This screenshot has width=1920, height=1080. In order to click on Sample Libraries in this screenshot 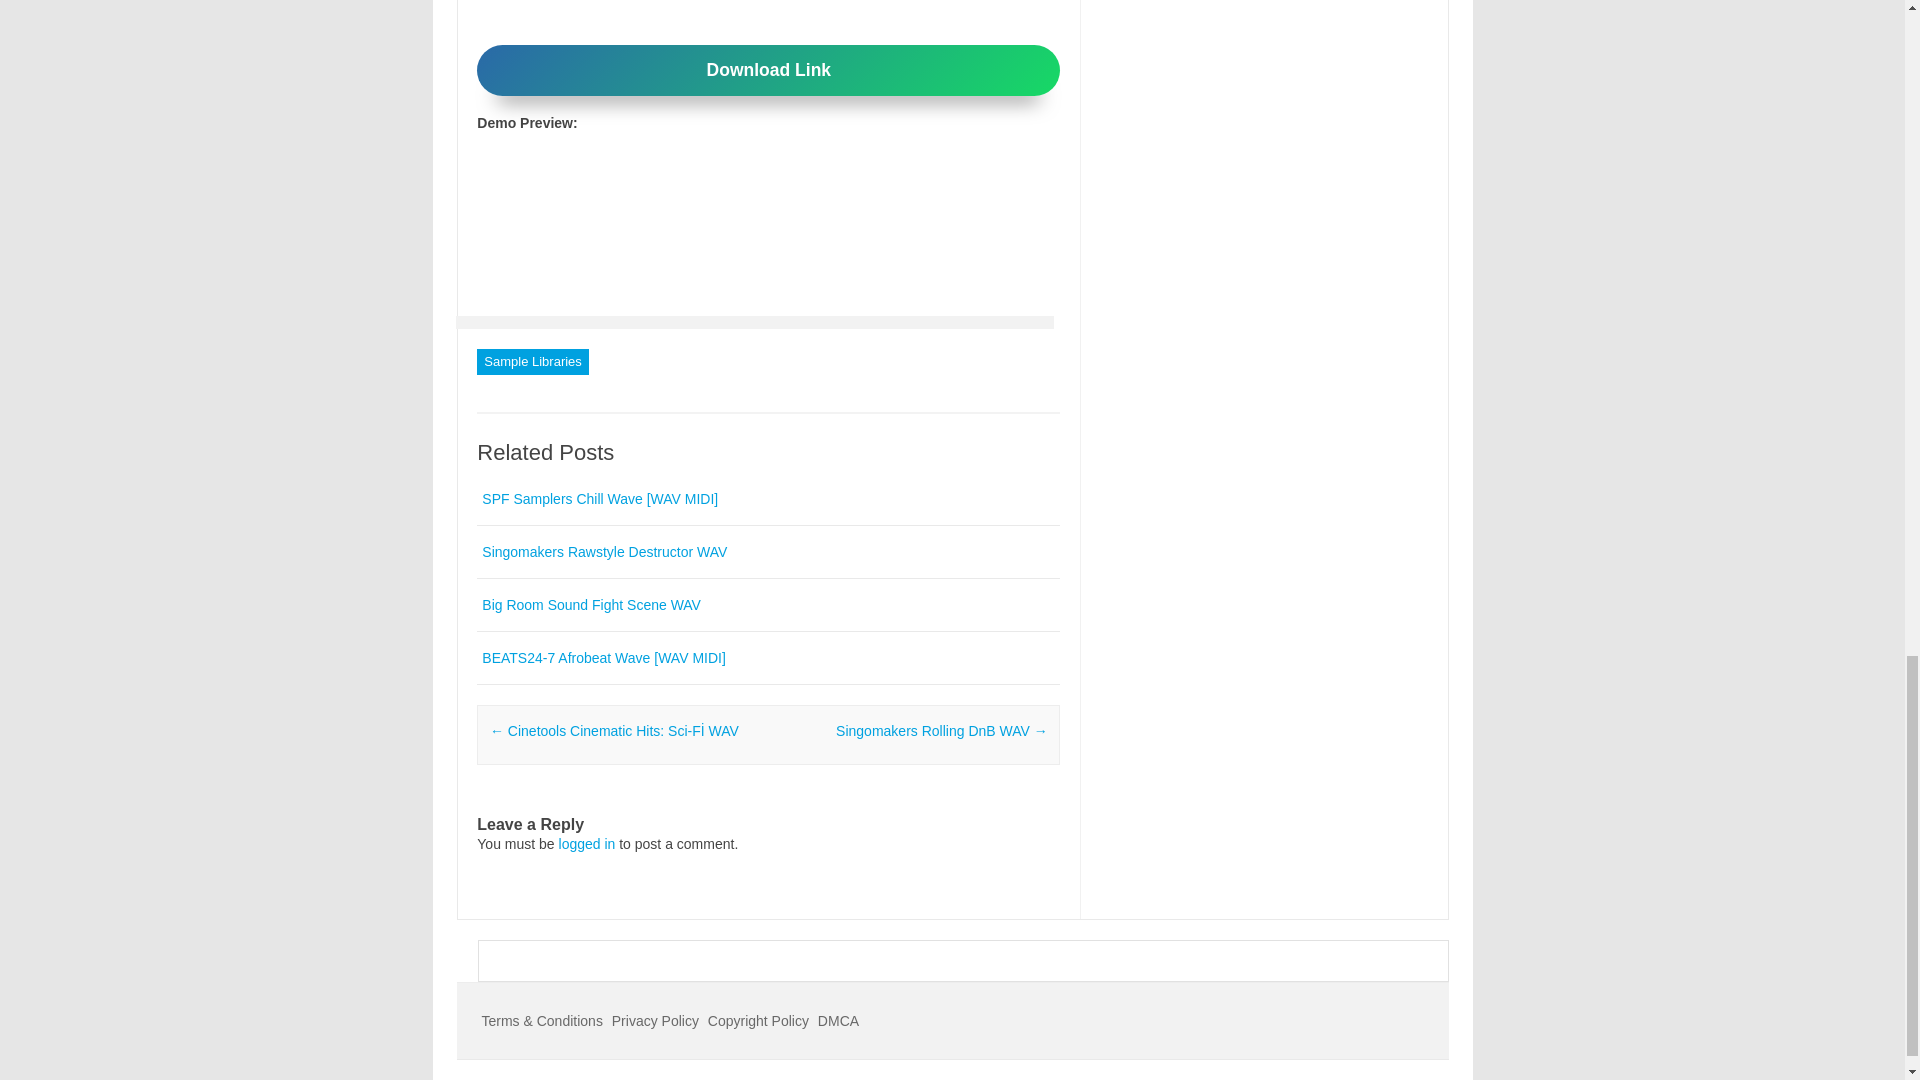, I will do `click(532, 361)`.